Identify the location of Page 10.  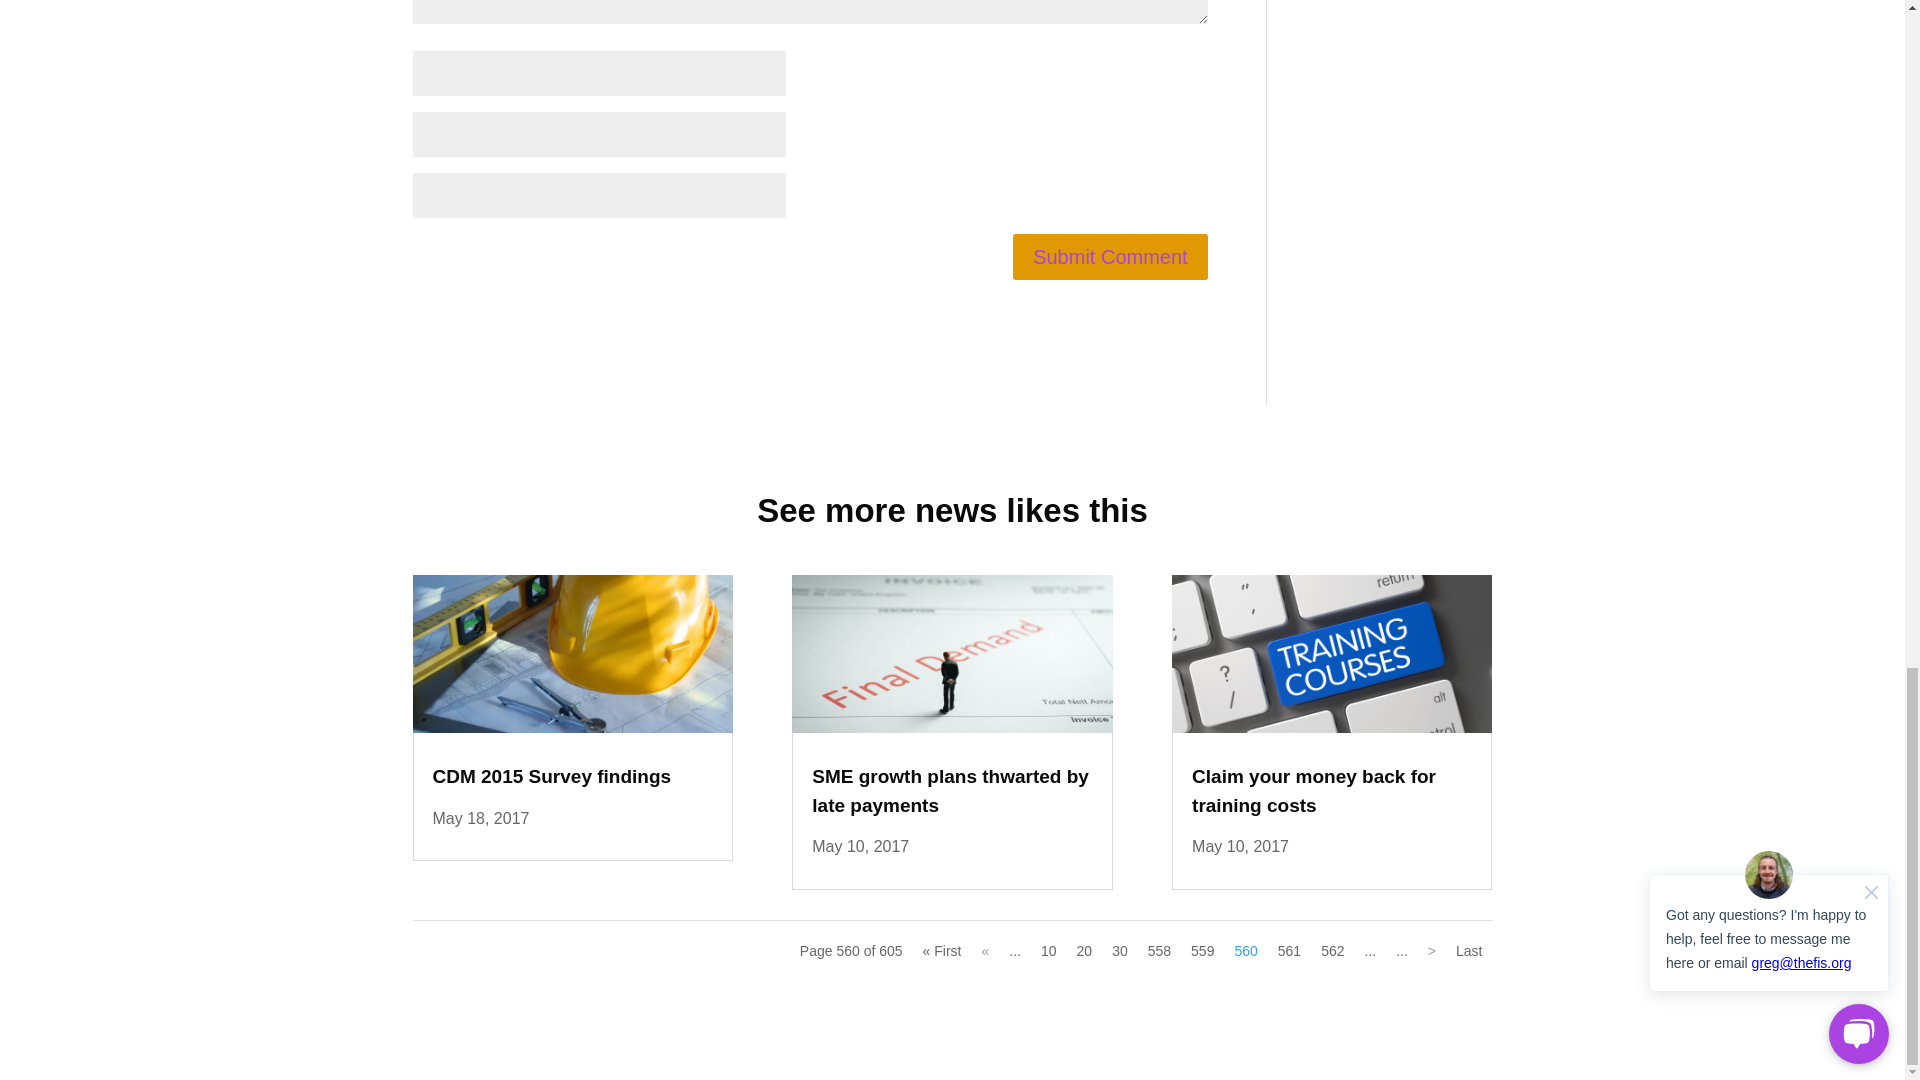
(1048, 950).